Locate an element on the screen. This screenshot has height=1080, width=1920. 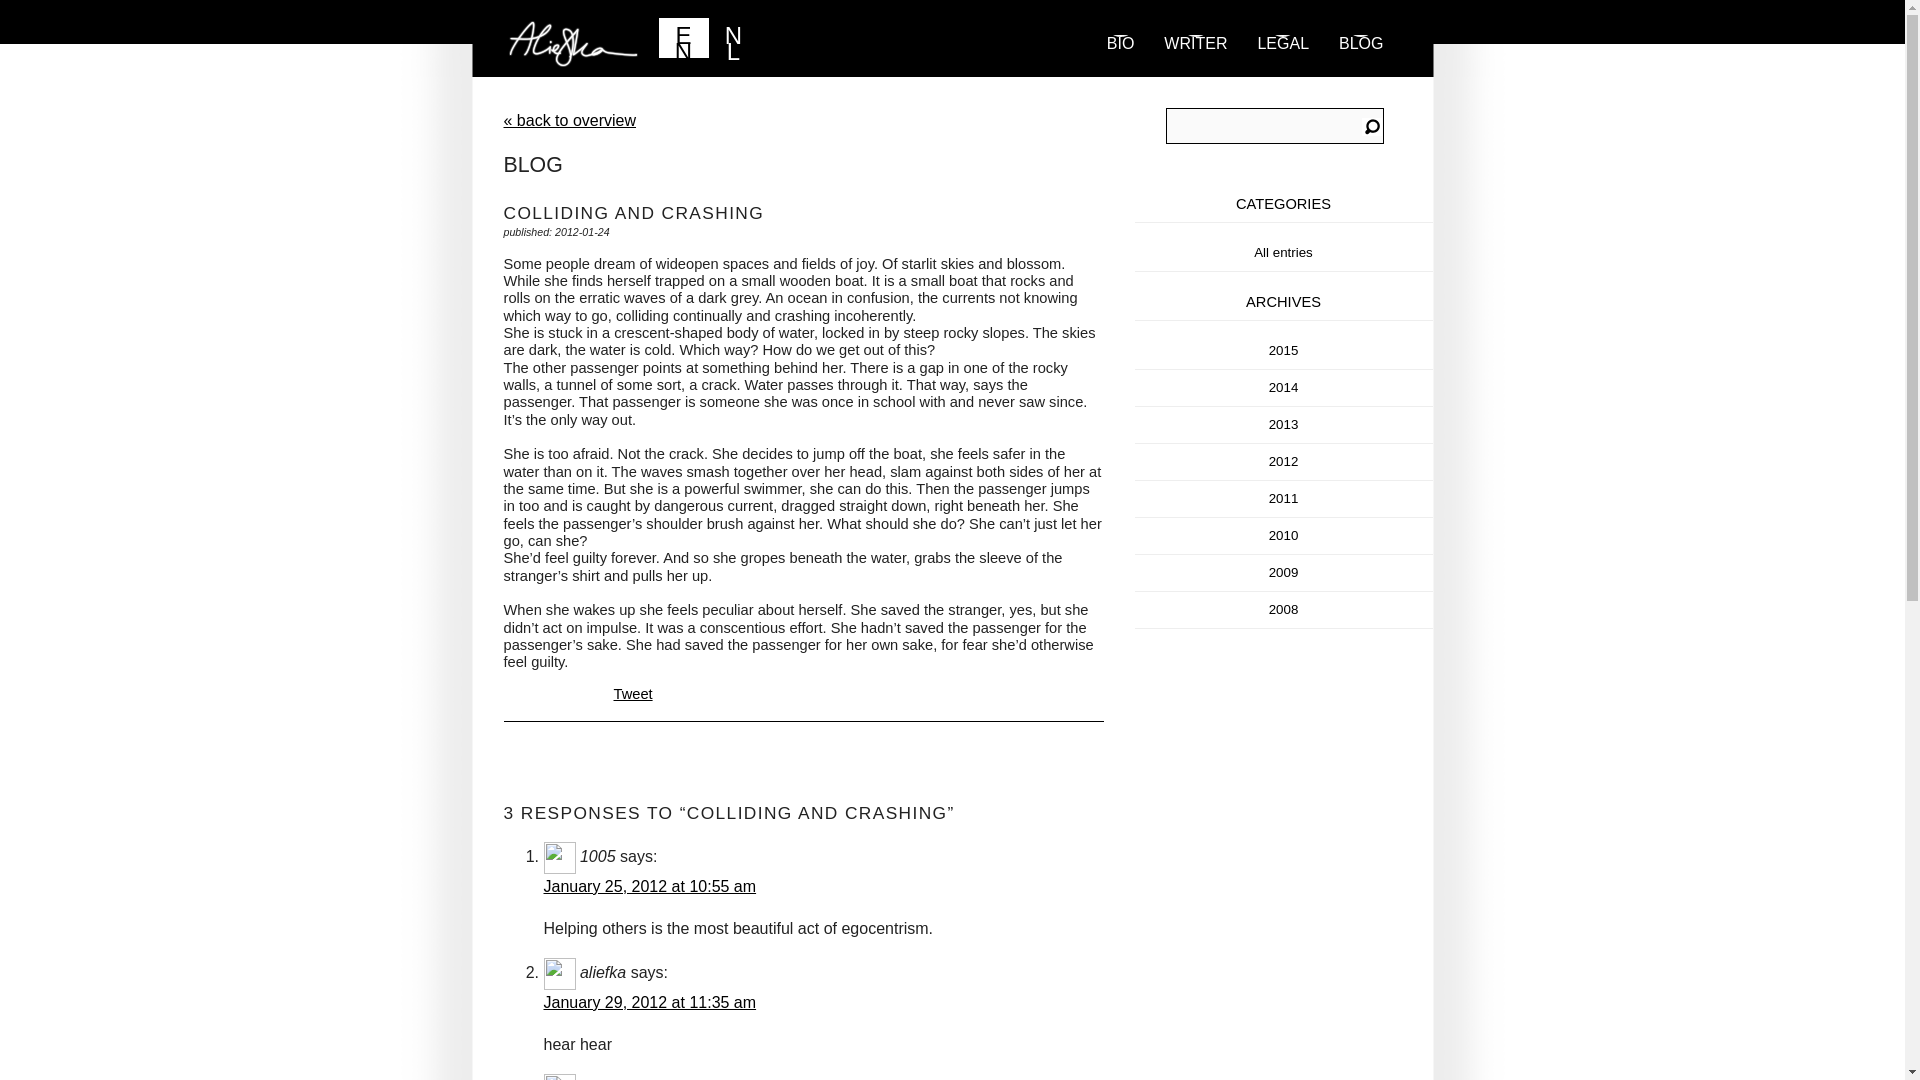
BLOG is located at coordinates (1360, 64).